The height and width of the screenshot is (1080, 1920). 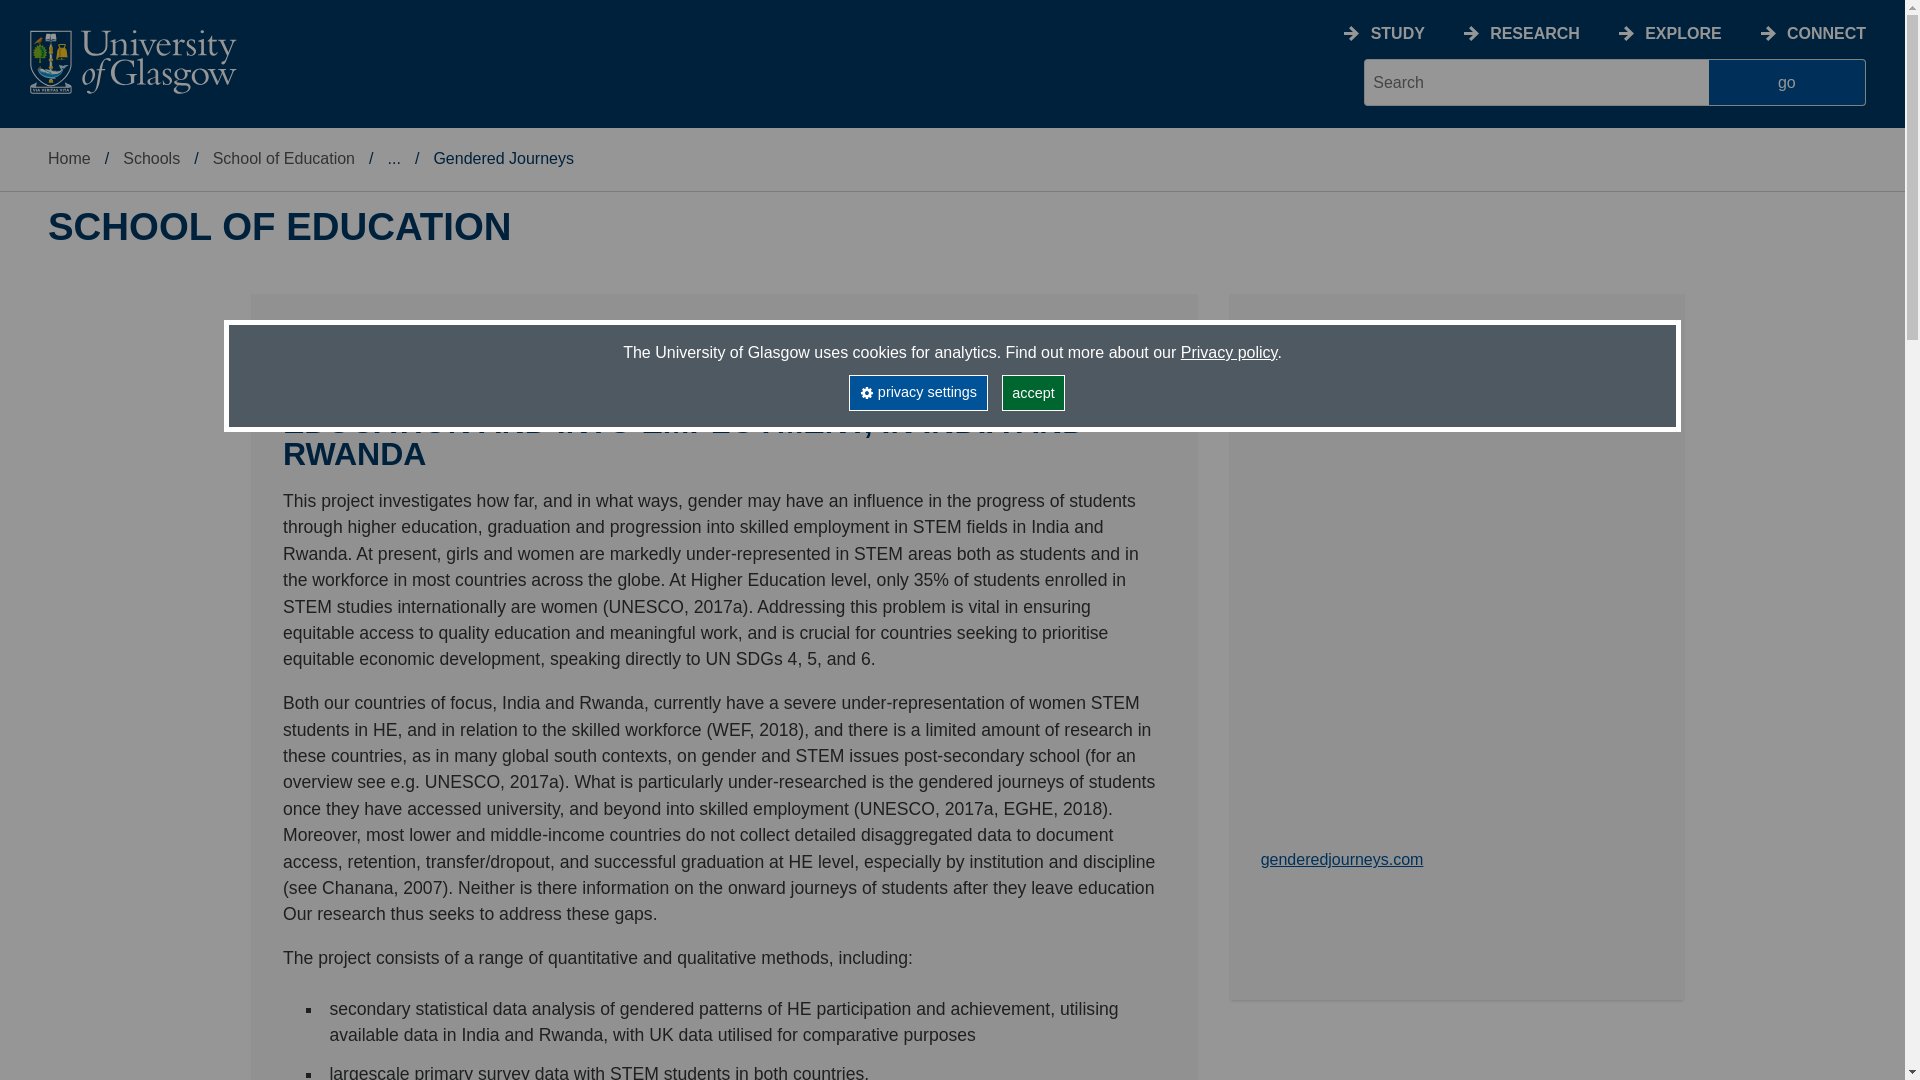 I want to click on go, so click(x=1787, y=82).